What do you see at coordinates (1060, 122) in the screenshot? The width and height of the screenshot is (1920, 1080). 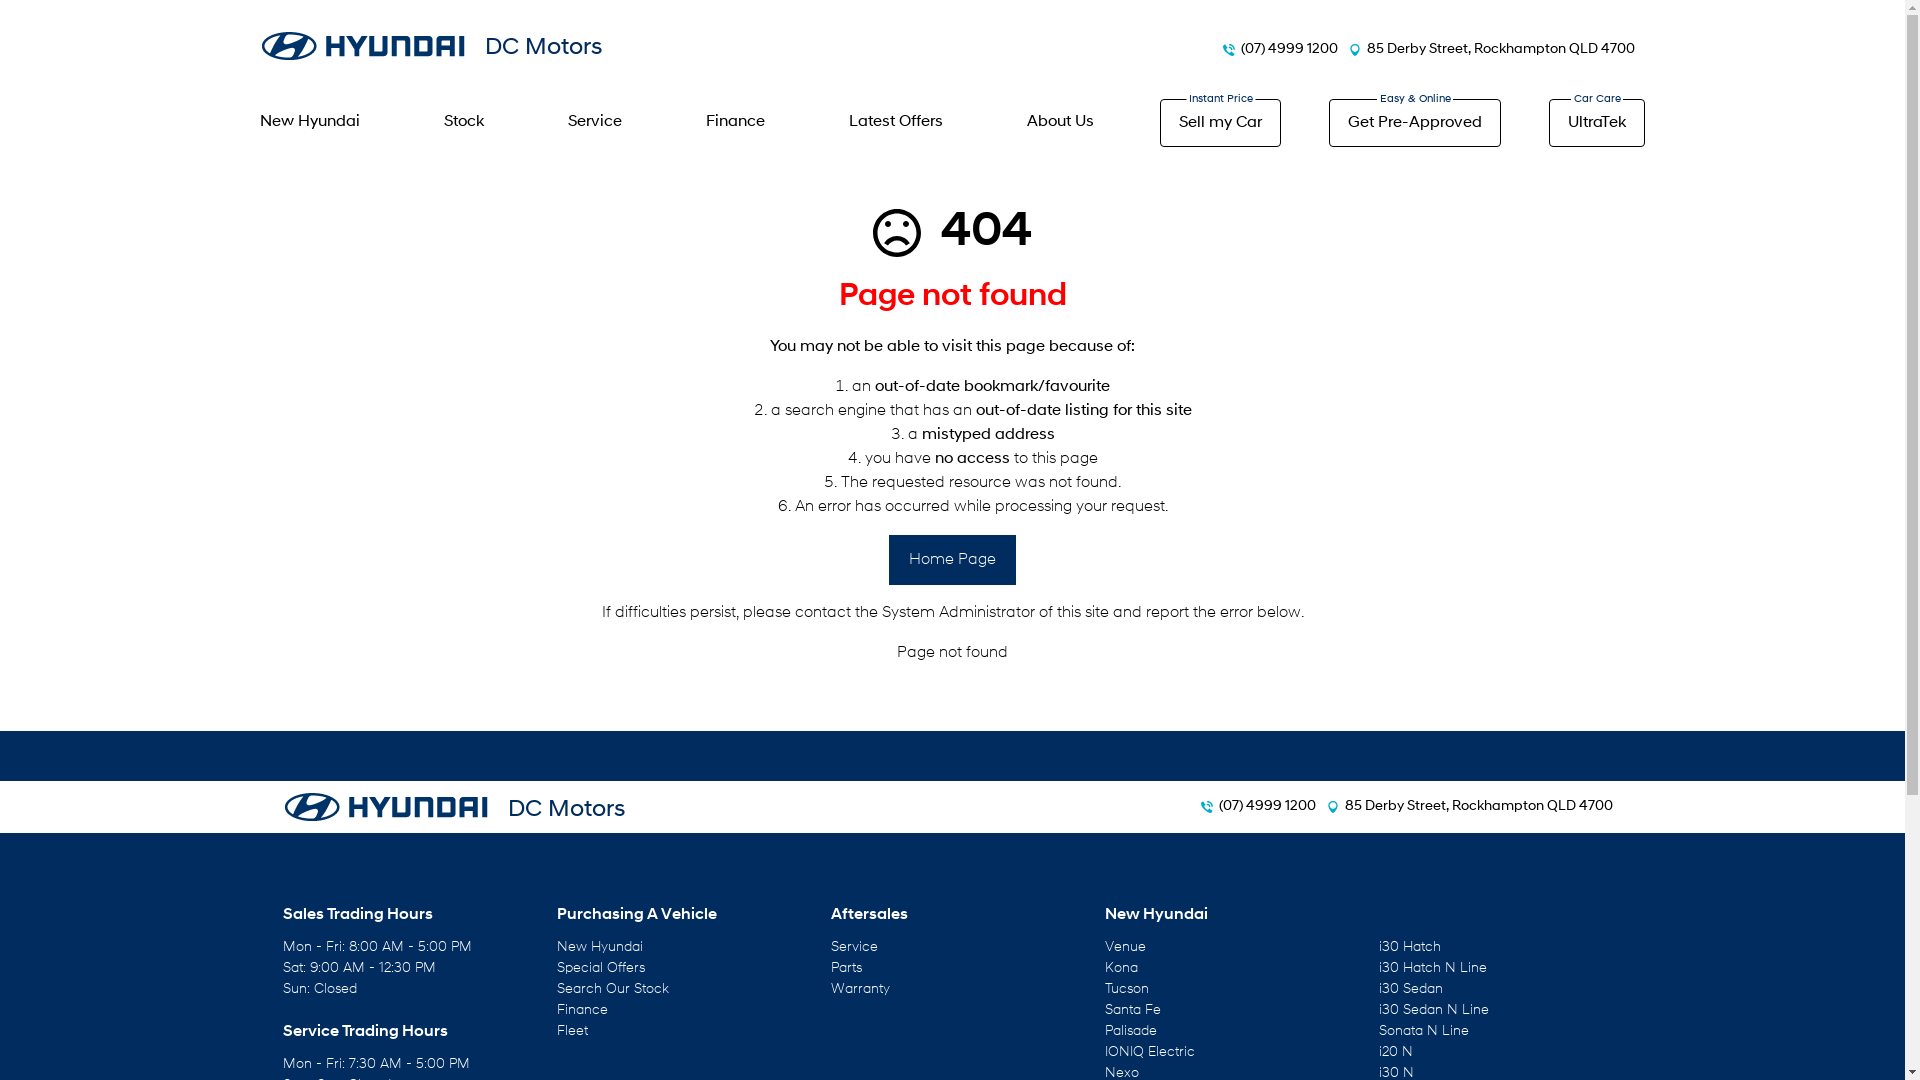 I see `About Us` at bounding box center [1060, 122].